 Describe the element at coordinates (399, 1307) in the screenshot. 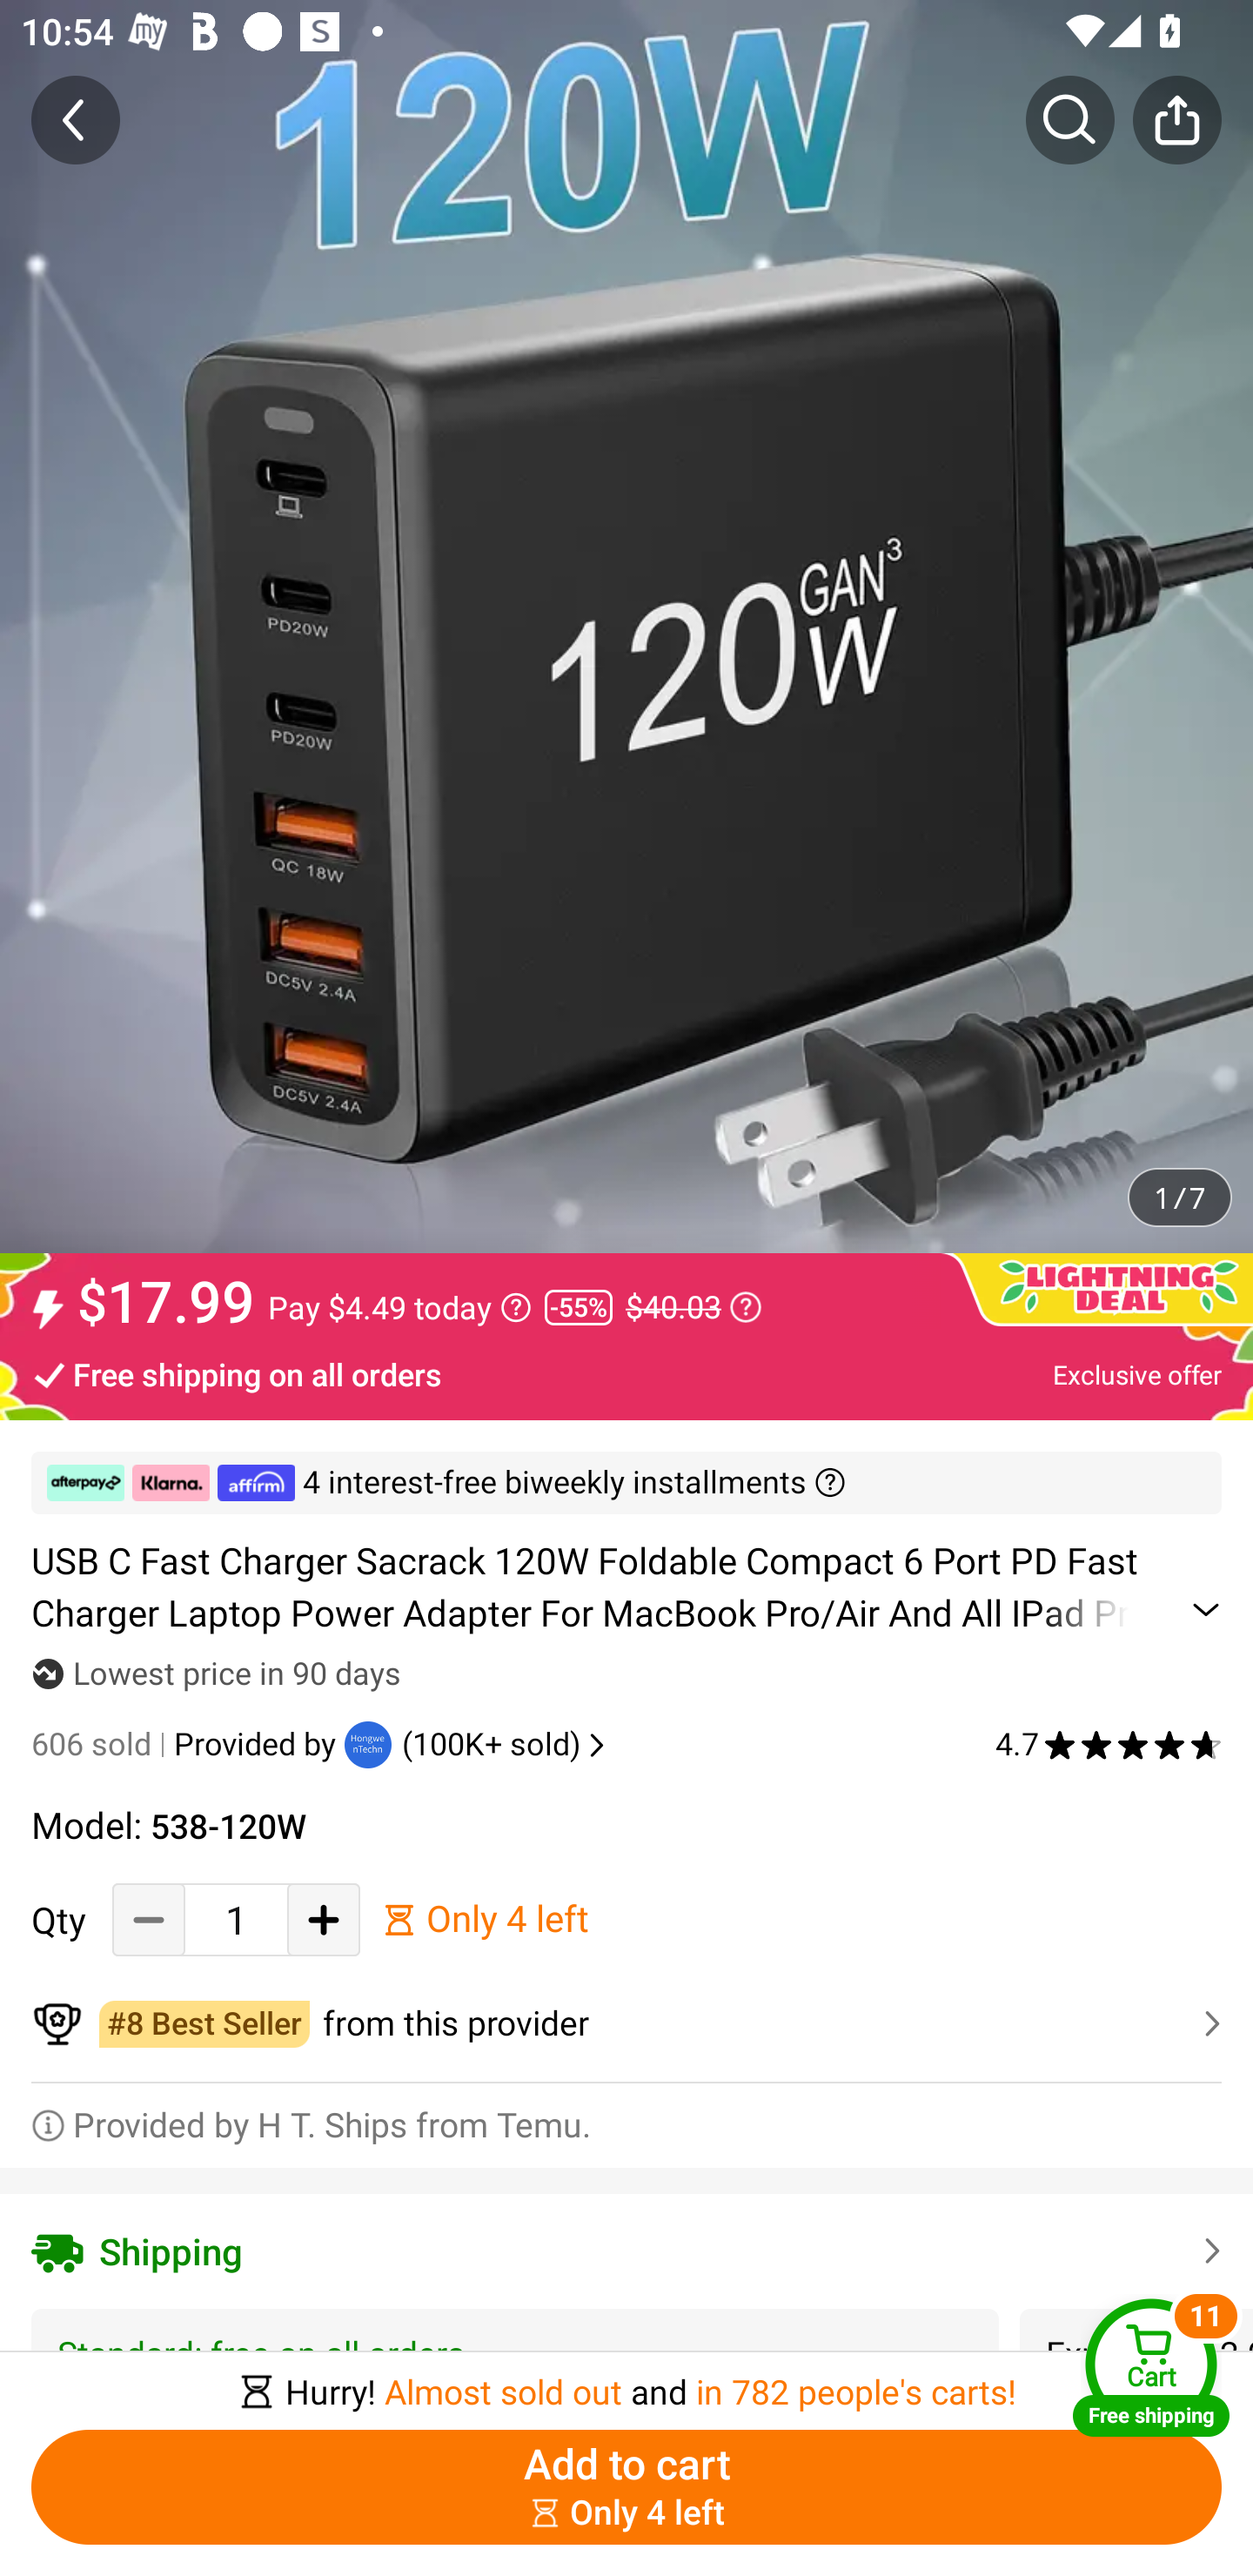

I see `Pay $4.49 today  ` at that location.